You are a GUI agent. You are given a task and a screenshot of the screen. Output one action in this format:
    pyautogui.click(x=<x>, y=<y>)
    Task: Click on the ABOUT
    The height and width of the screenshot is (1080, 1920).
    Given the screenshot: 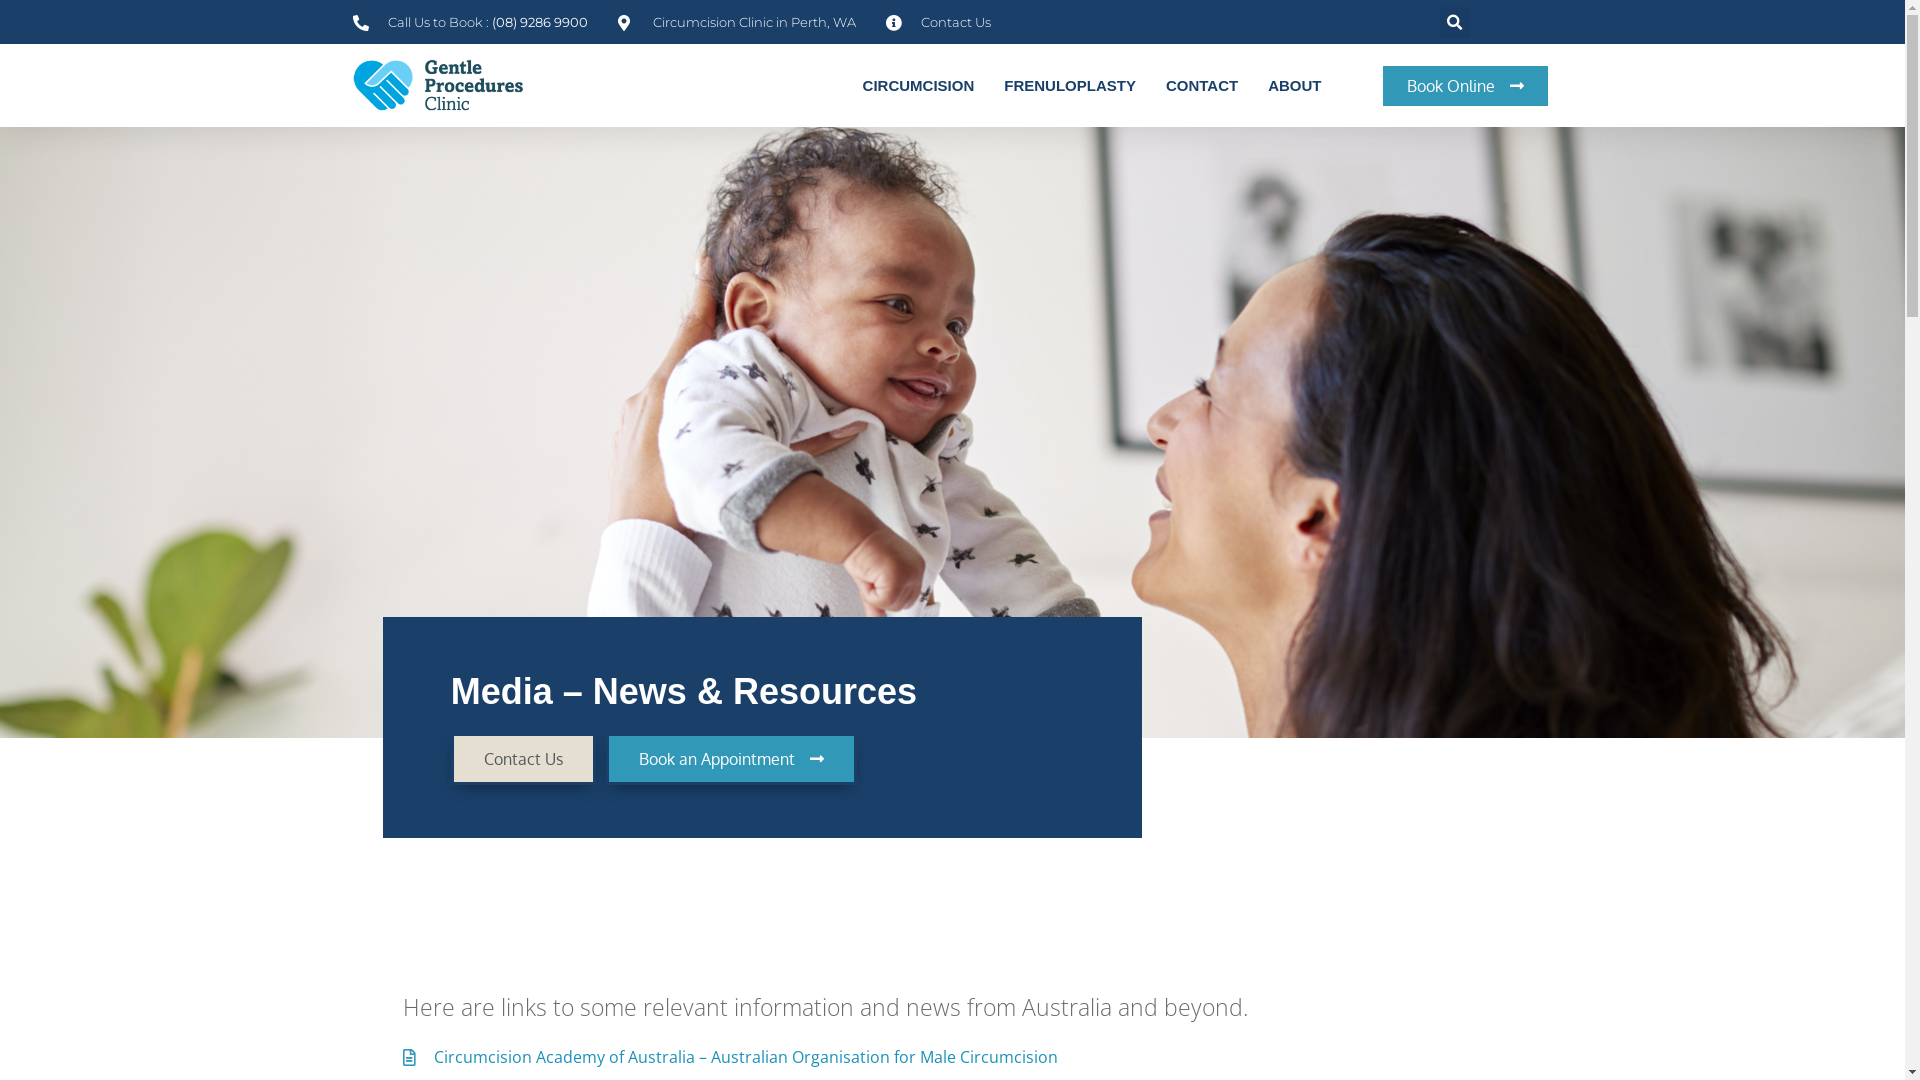 What is the action you would take?
    pyautogui.click(x=1294, y=86)
    